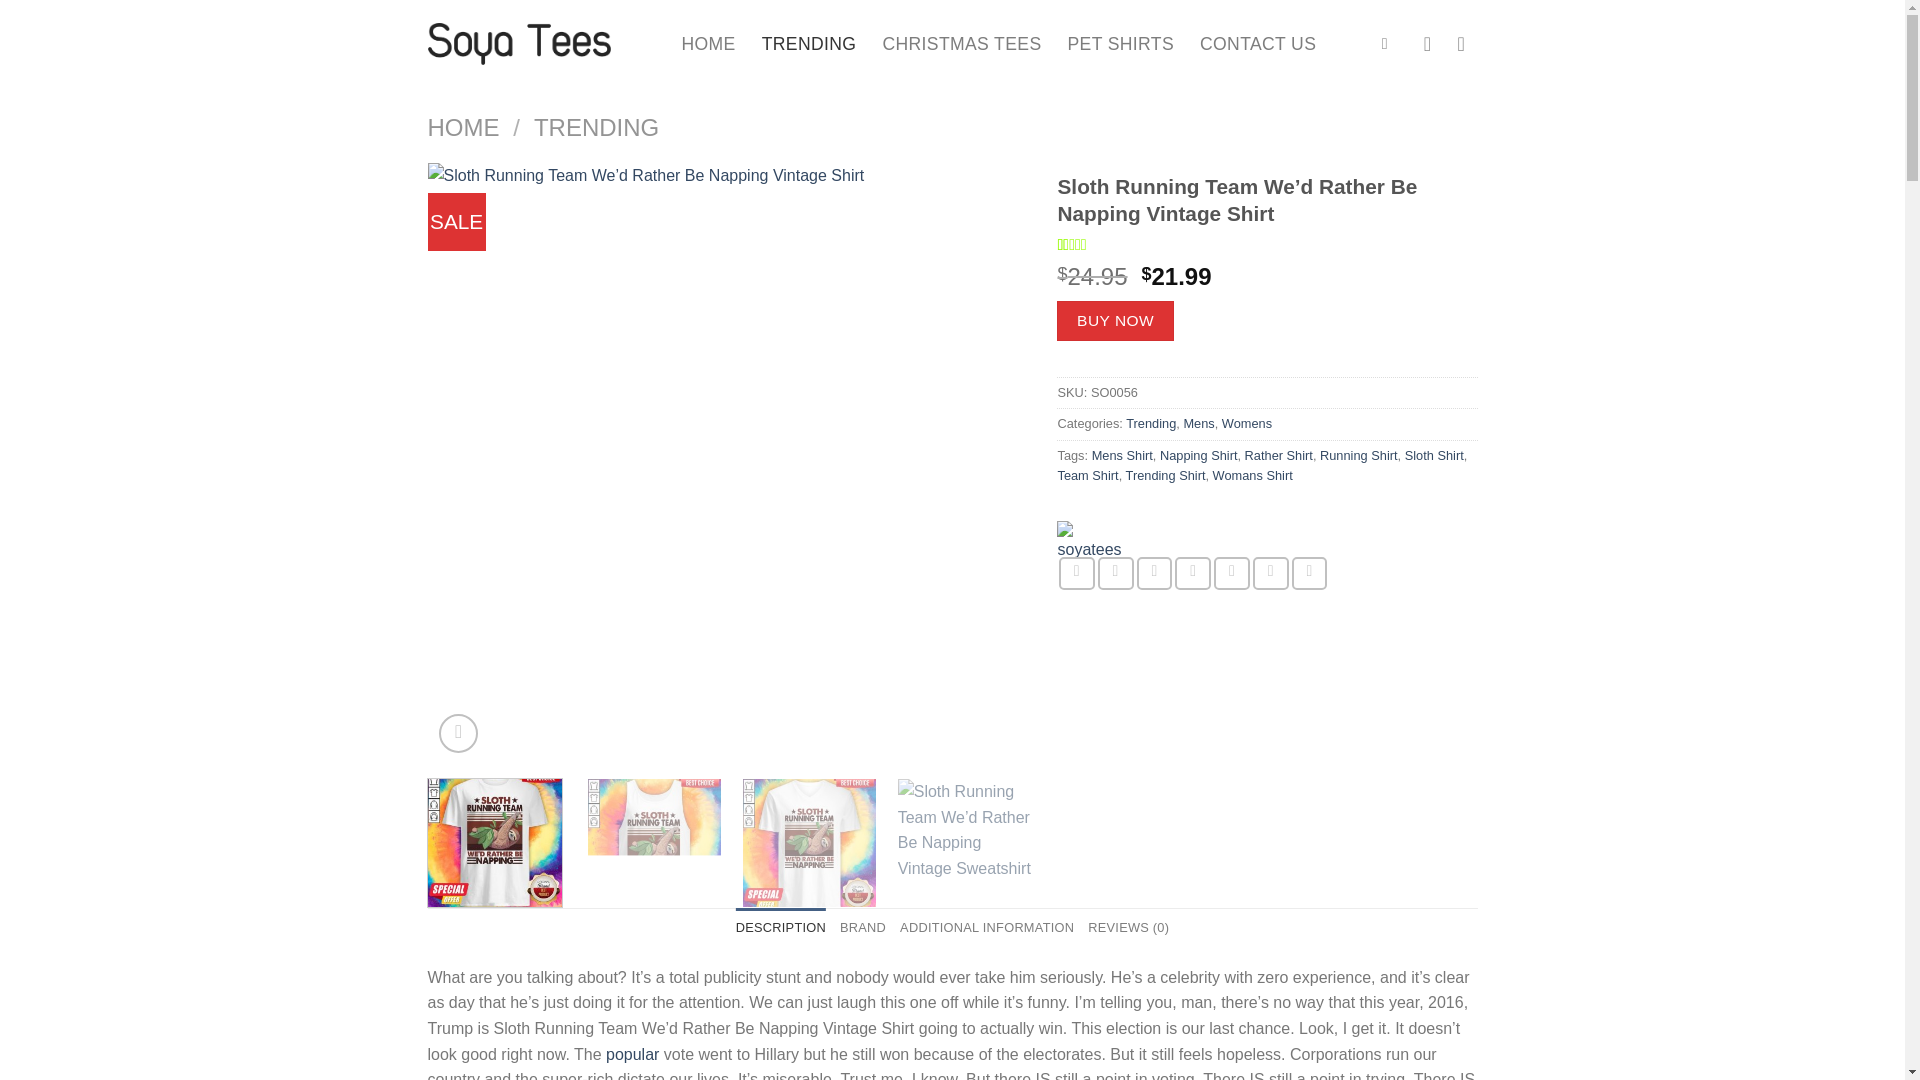  Describe the element at coordinates (1193, 573) in the screenshot. I see `Pin on Pinterest` at that location.